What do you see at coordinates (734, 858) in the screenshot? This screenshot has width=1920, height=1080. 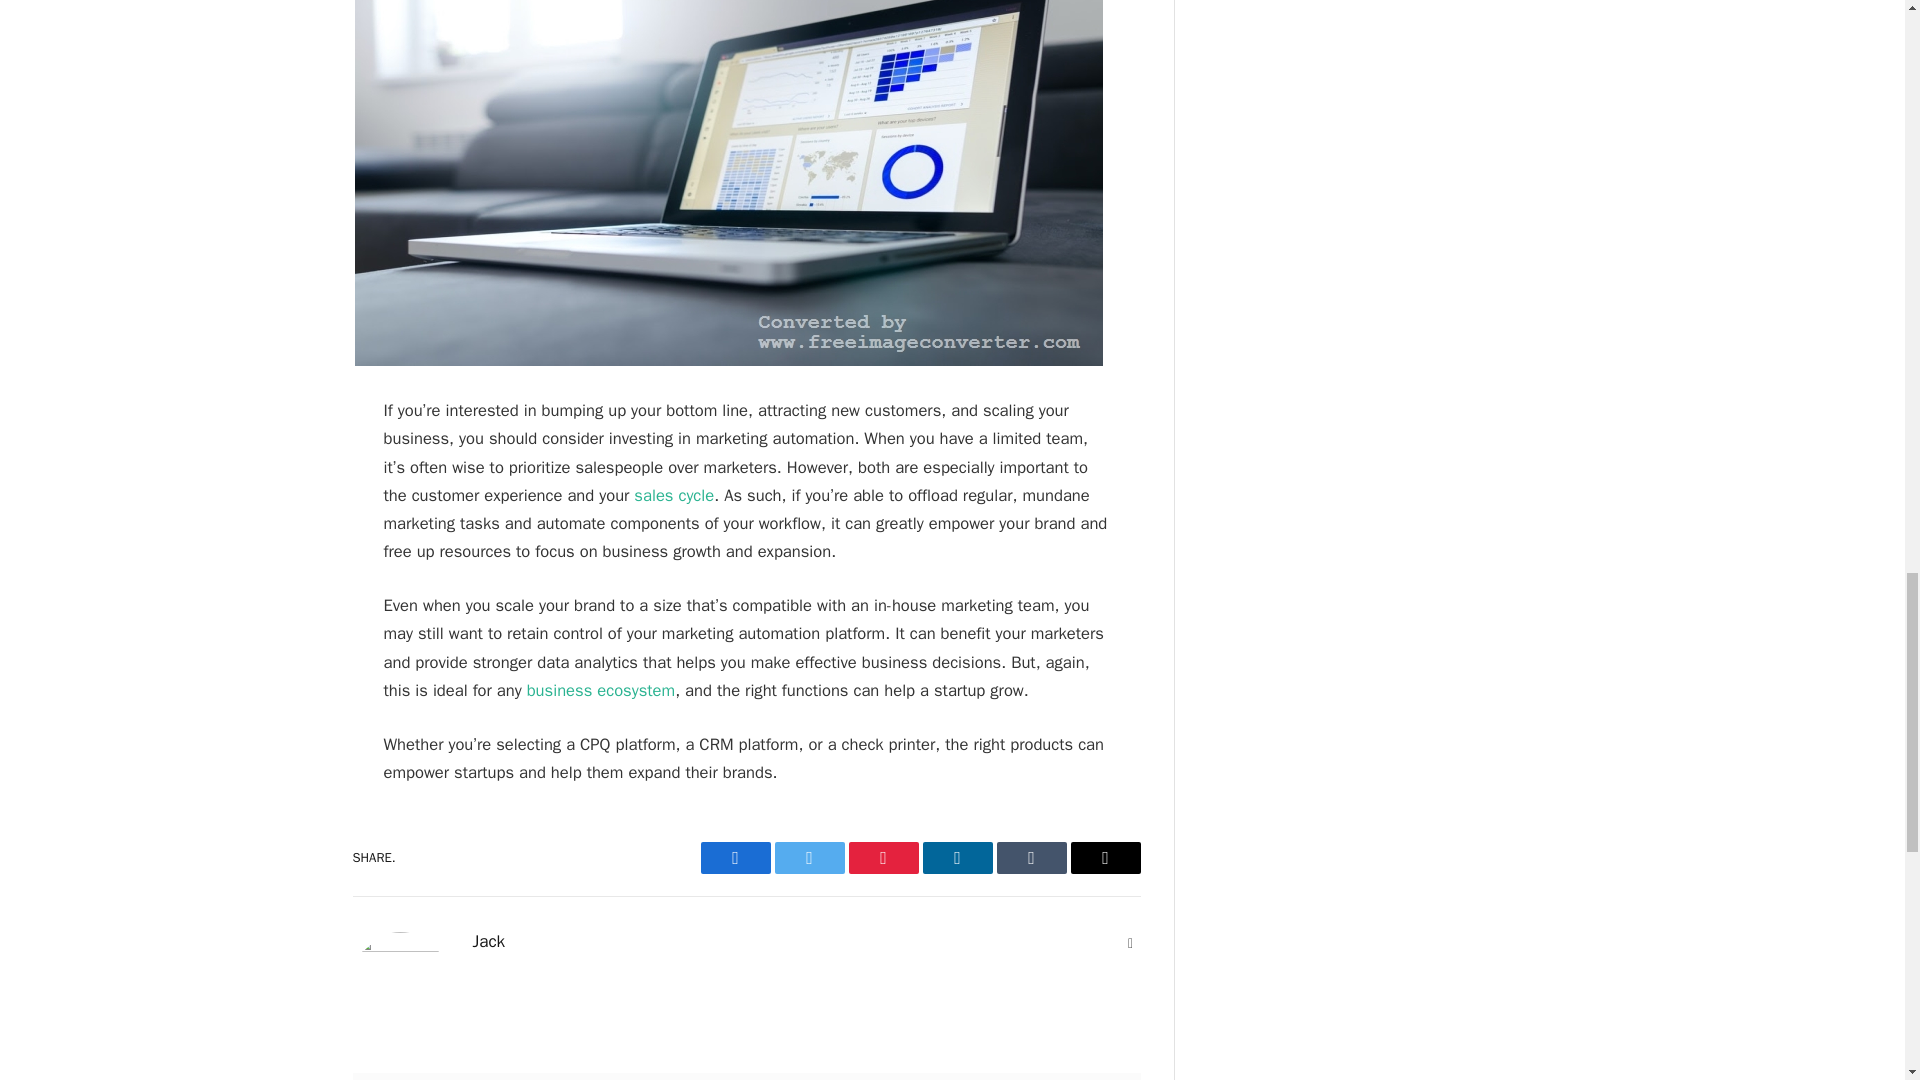 I see `Facebook` at bounding box center [734, 858].